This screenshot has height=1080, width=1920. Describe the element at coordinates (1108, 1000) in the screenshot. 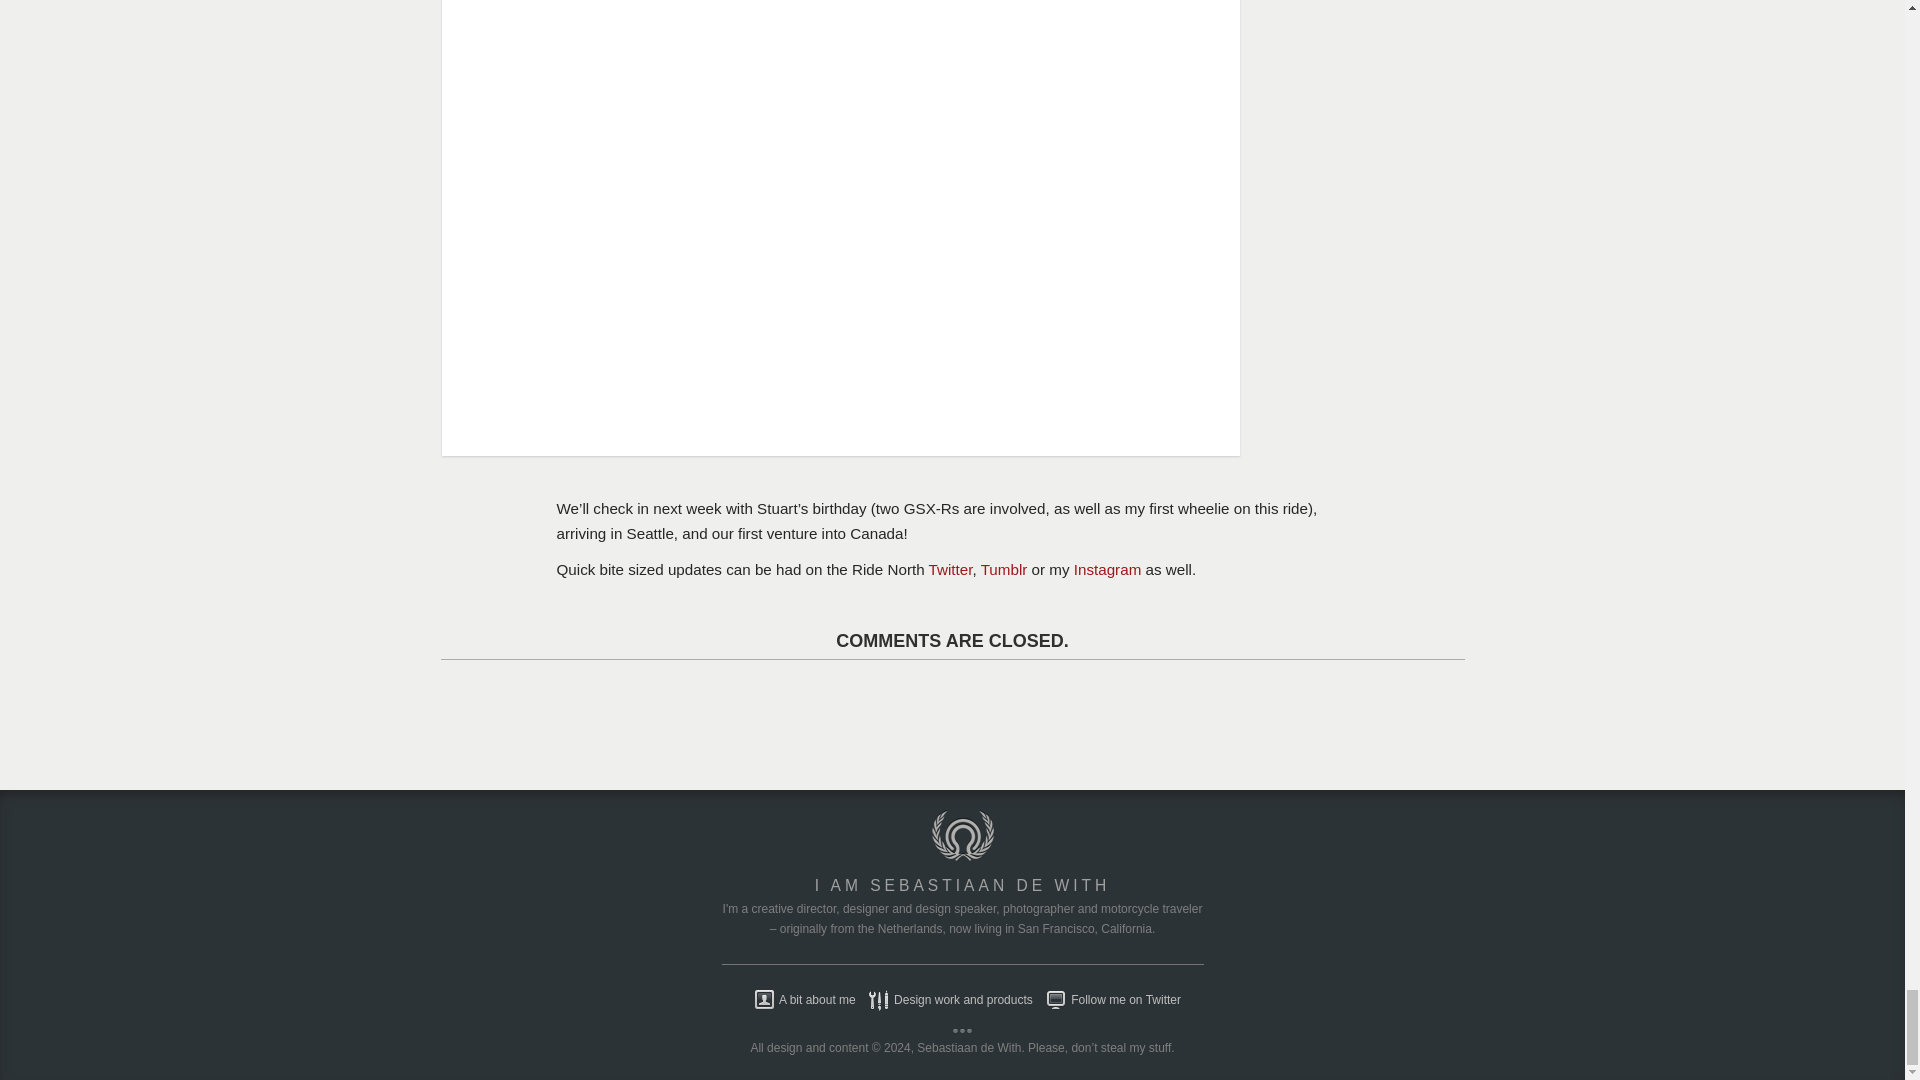

I see `Follow me on Twitter` at that location.